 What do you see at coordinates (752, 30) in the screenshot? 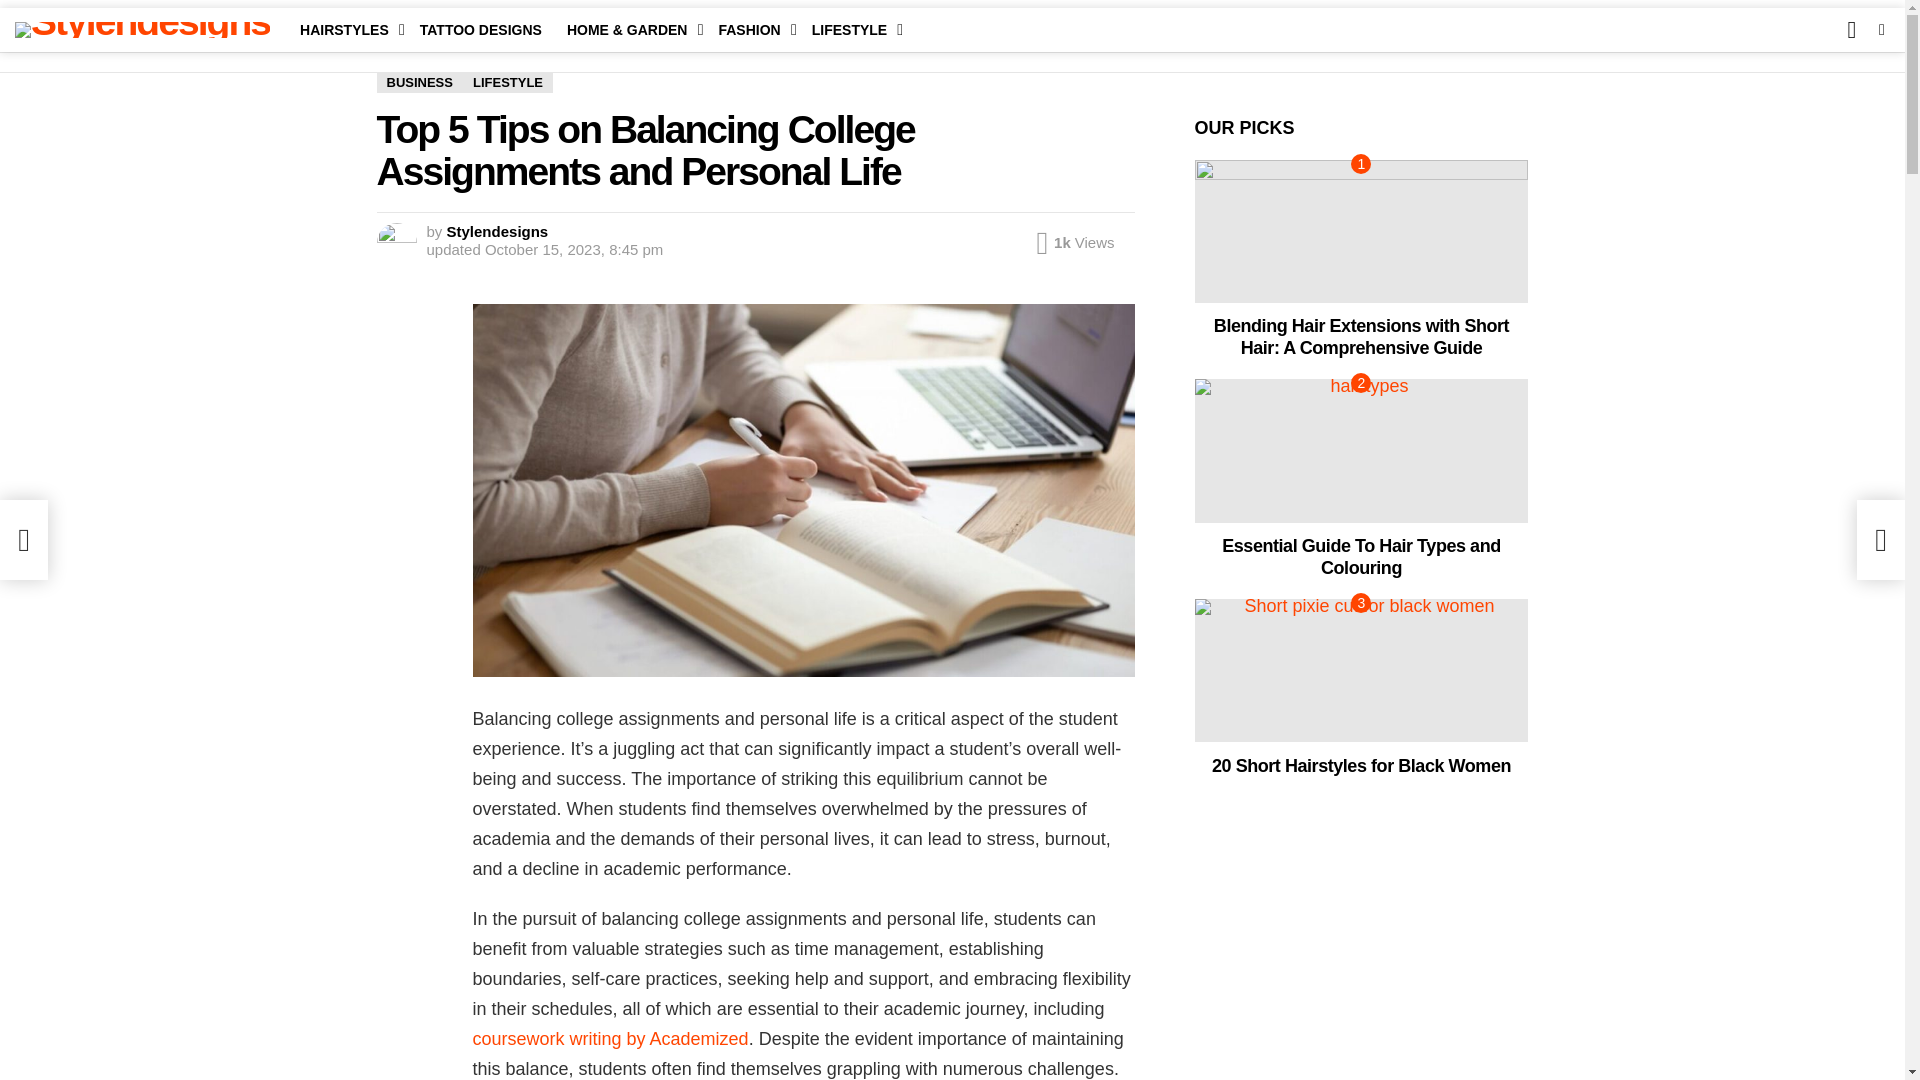
I see `FASHION` at bounding box center [752, 30].